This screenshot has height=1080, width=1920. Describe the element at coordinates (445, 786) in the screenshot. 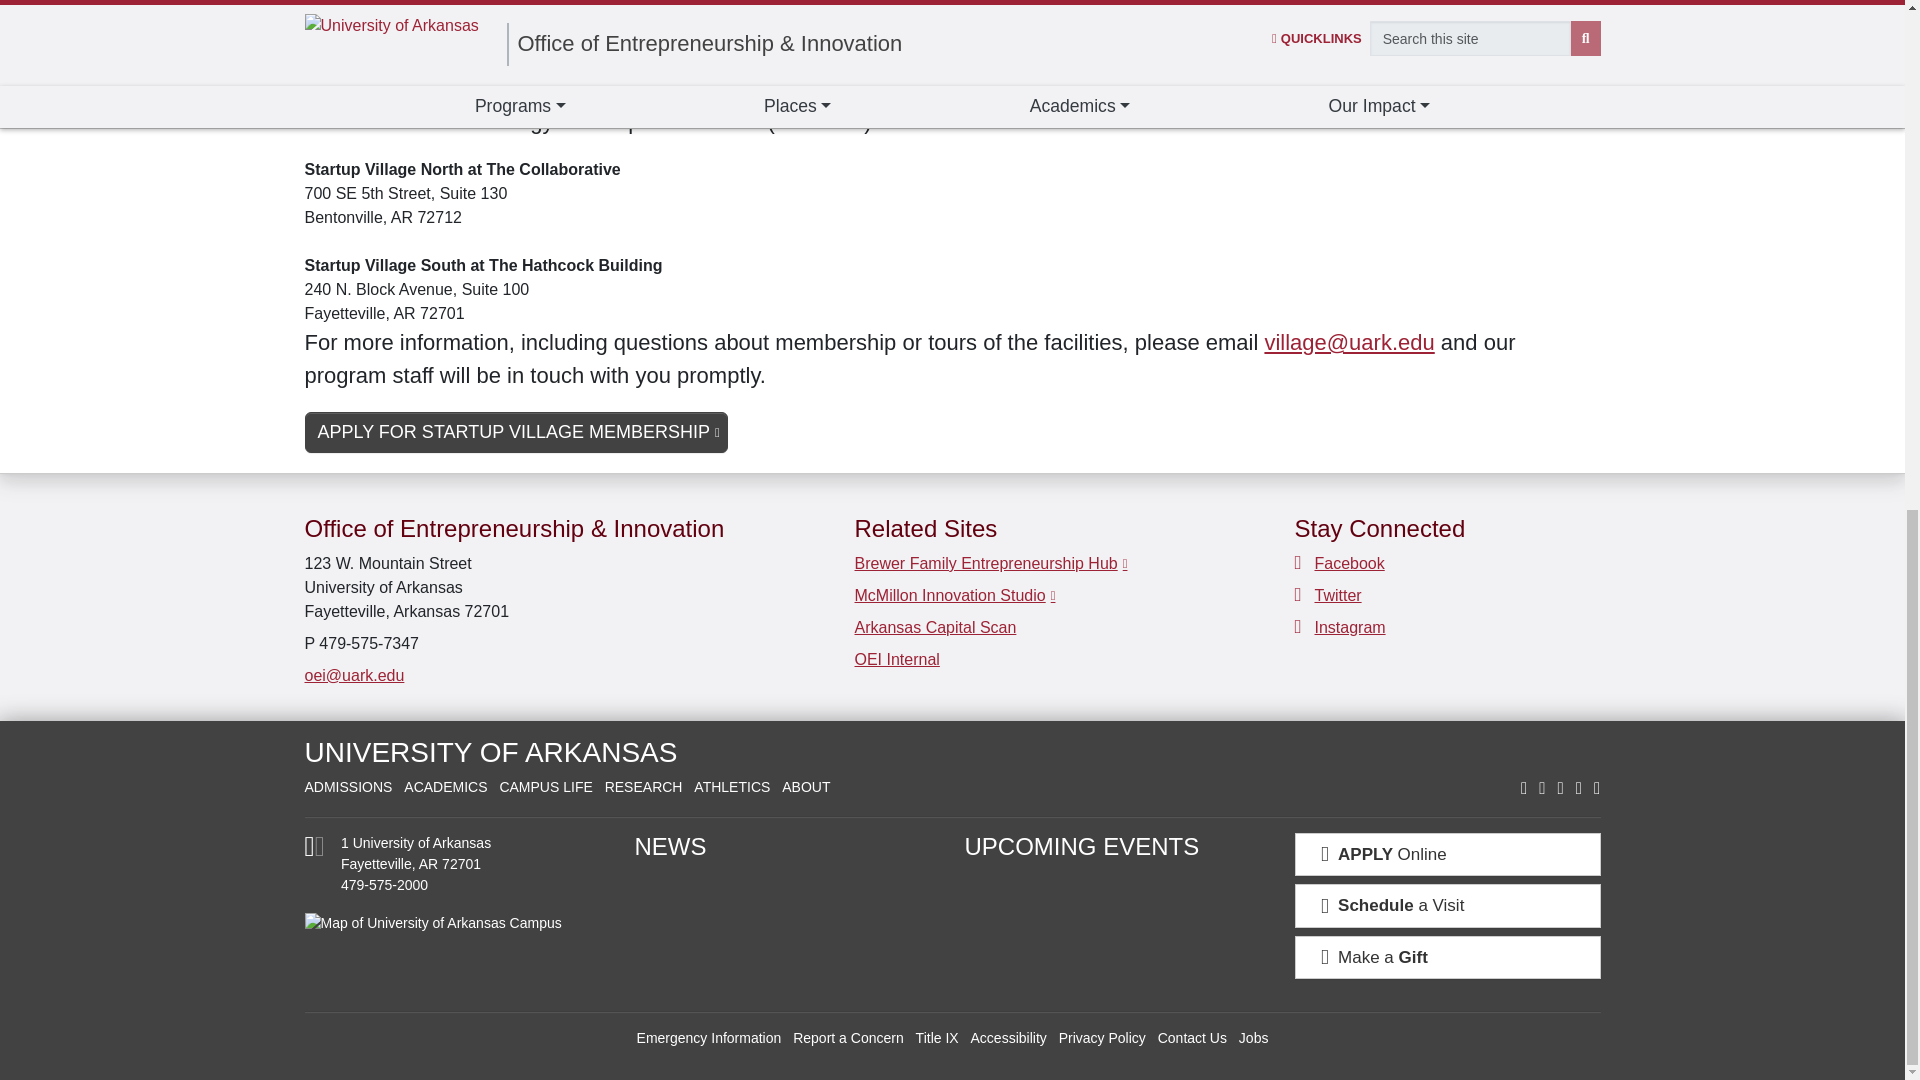

I see `University of Arkansas Academics` at that location.